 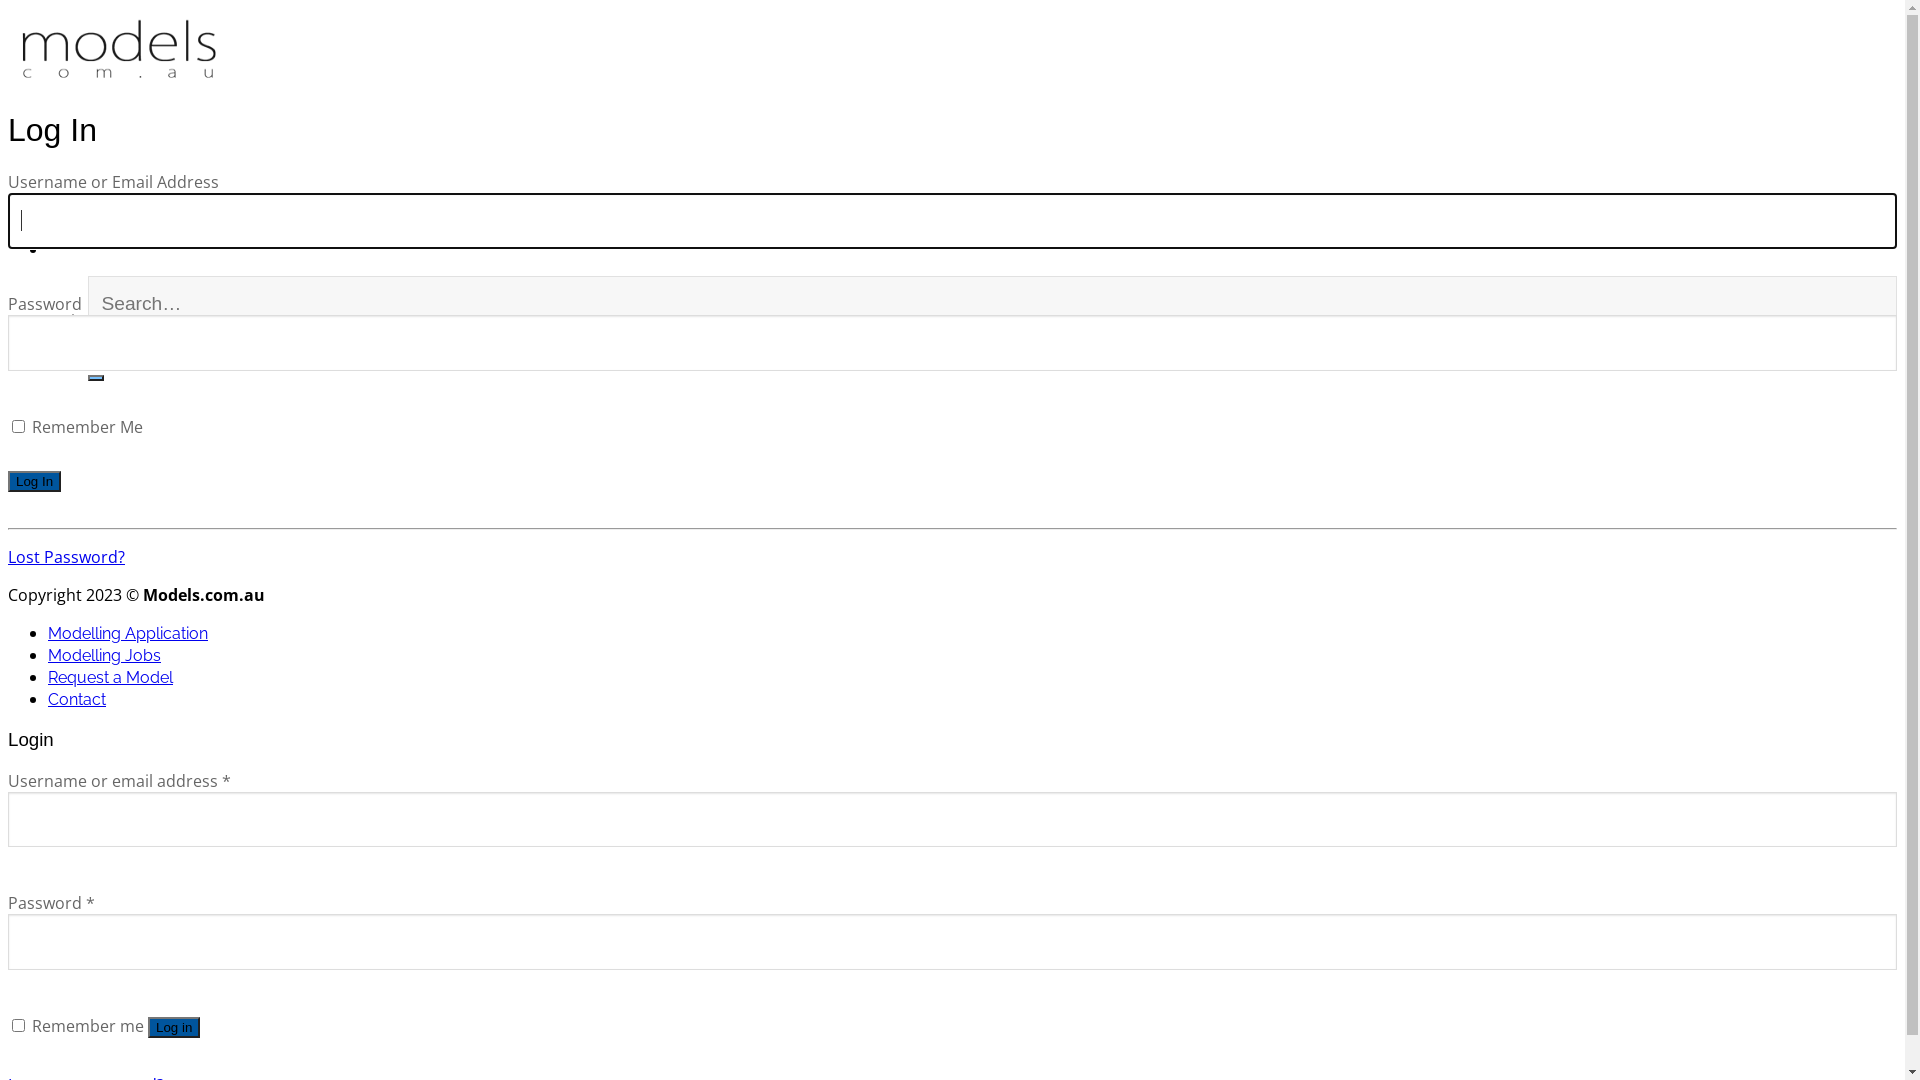 What do you see at coordinates (185, 129) in the screenshot?
I see `Models.com.au` at bounding box center [185, 129].